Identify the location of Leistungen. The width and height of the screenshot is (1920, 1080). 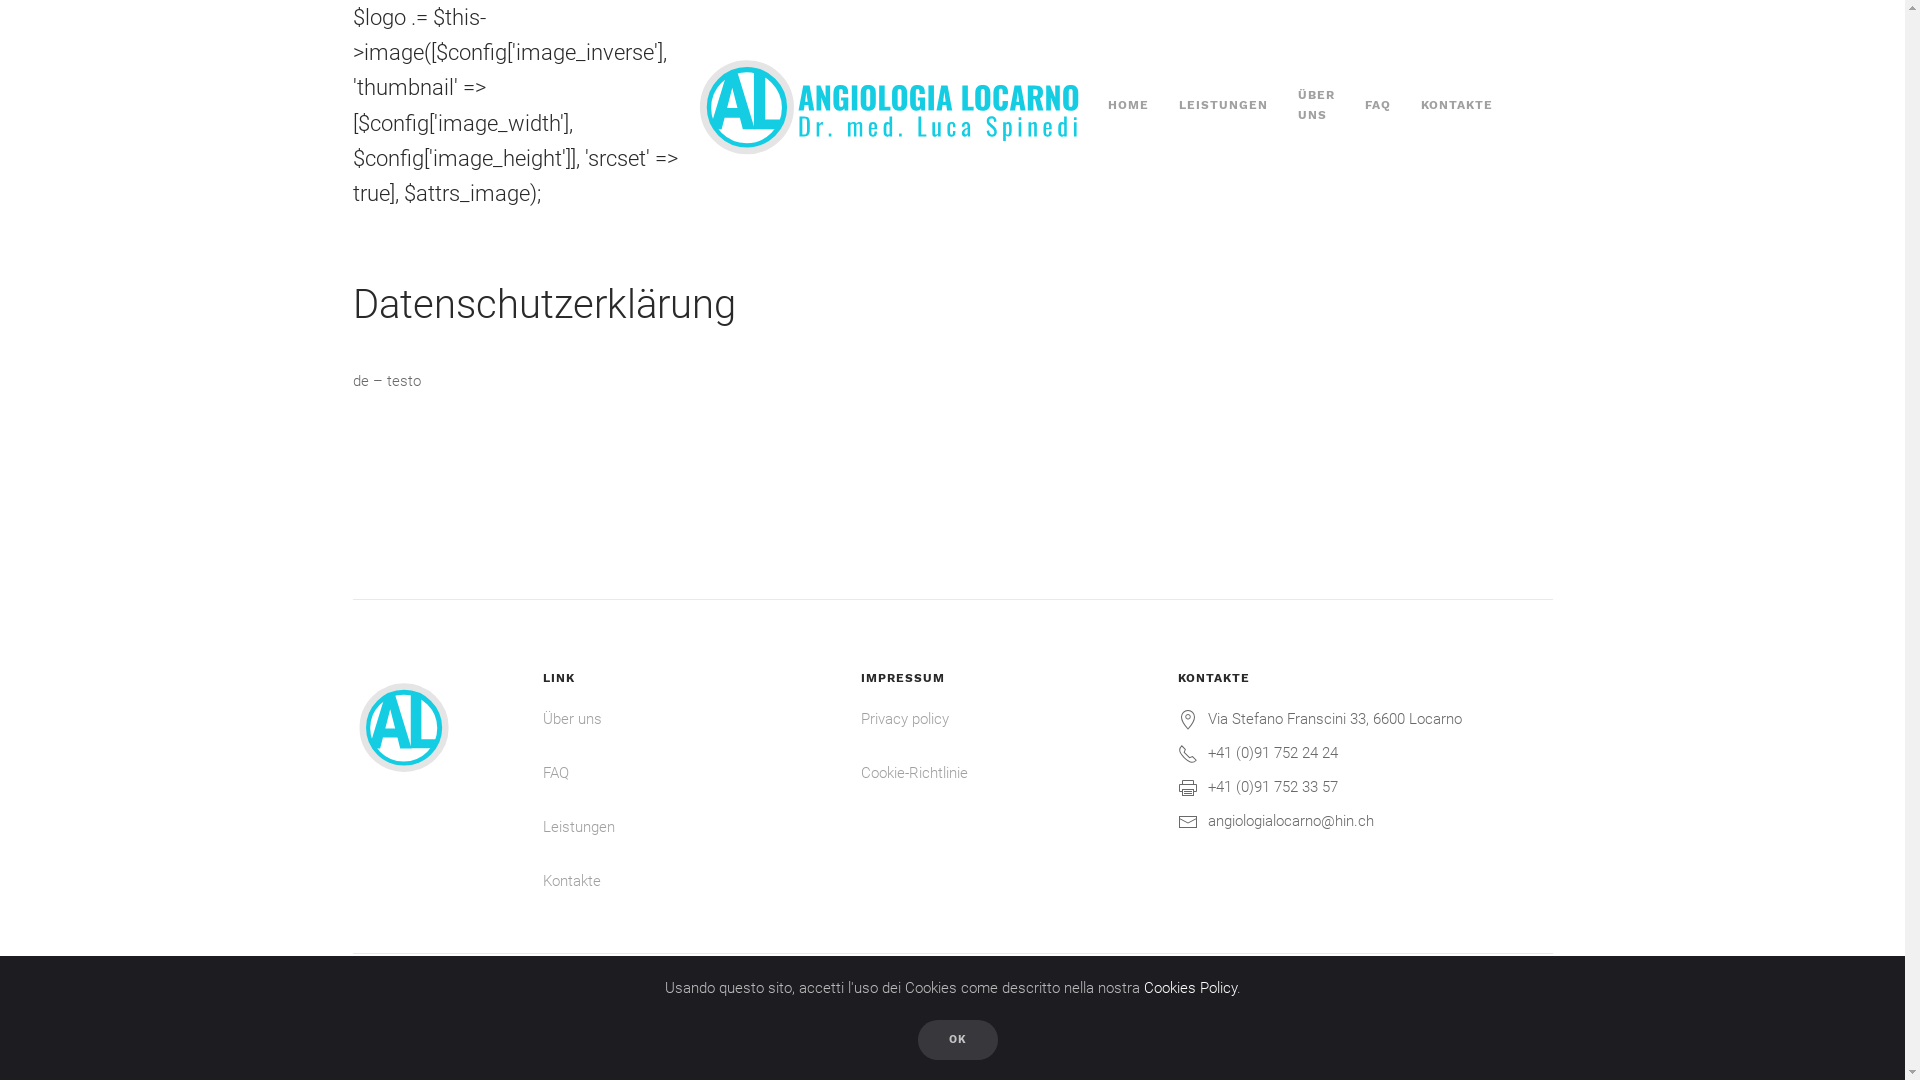
(667, 826).